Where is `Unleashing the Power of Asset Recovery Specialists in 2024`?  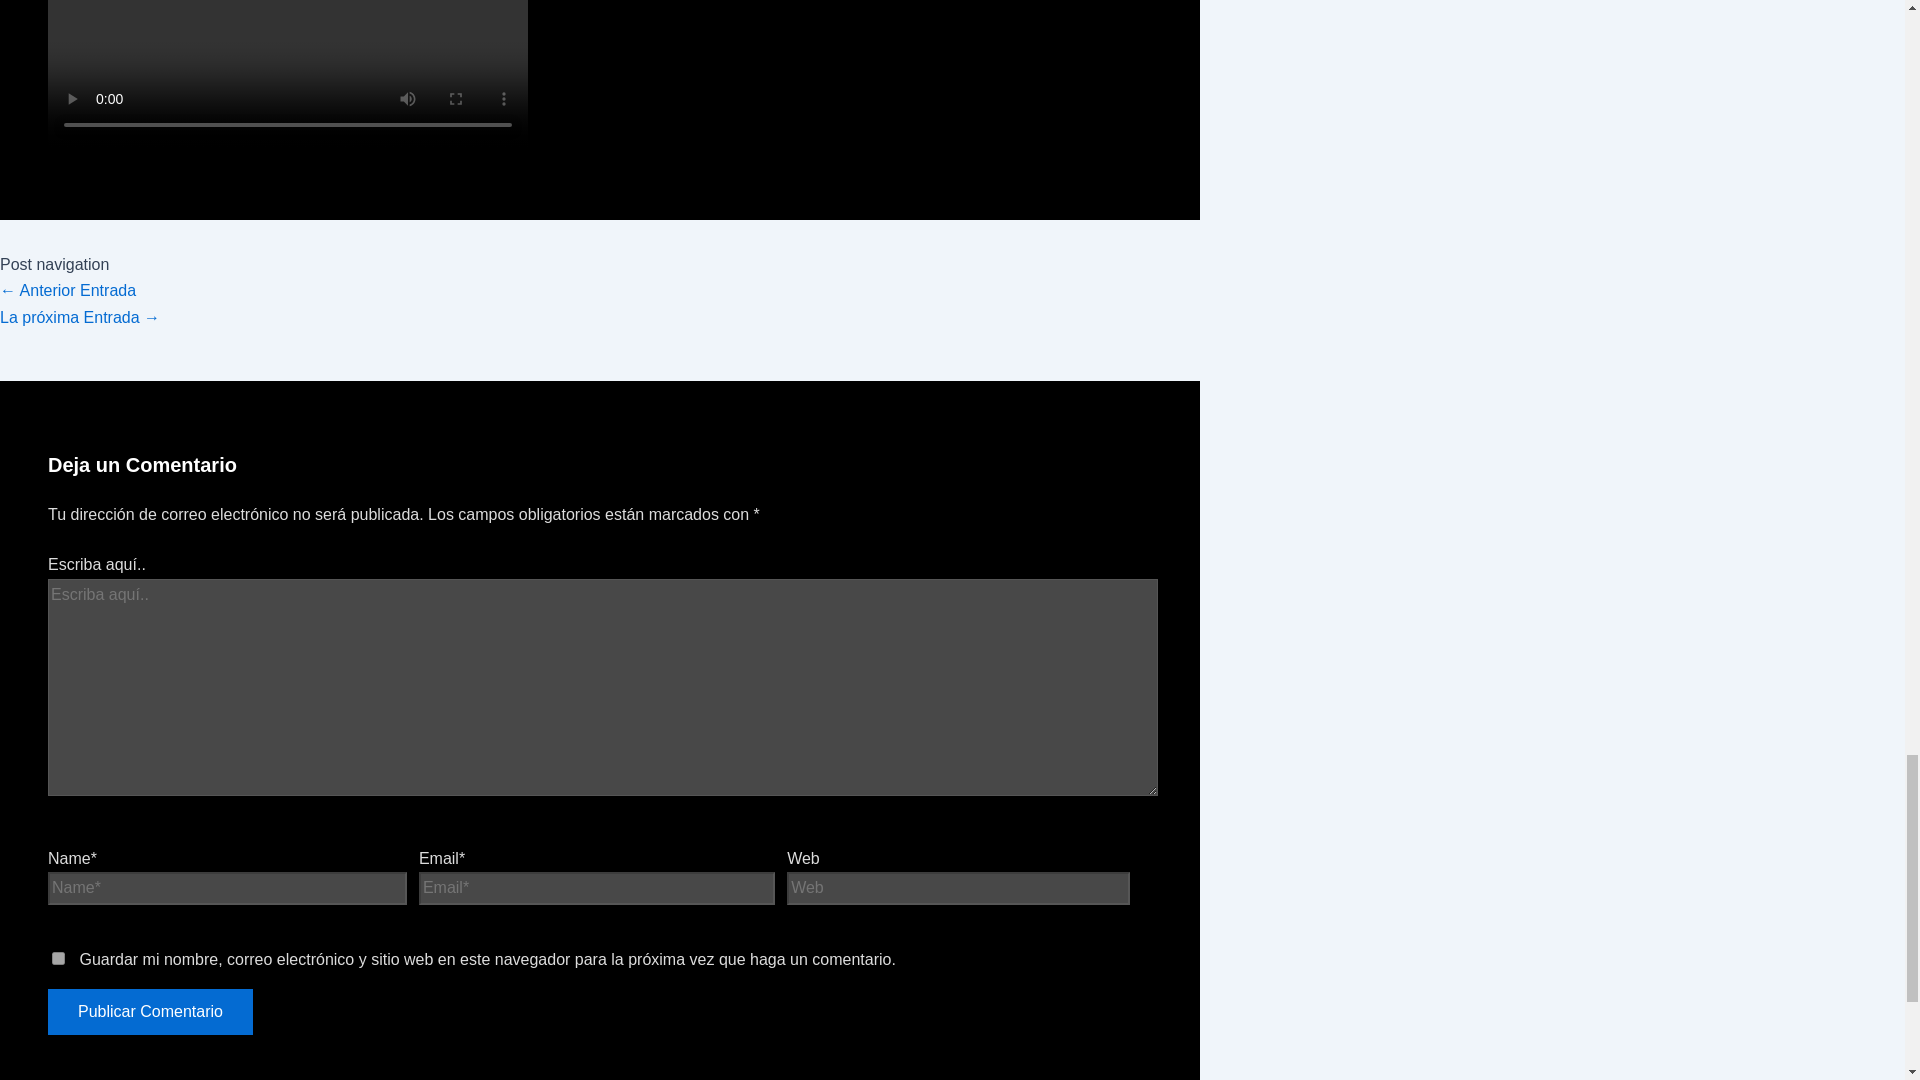 Unleashing the Power of Asset Recovery Specialists in 2024 is located at coordinates (80, 316).